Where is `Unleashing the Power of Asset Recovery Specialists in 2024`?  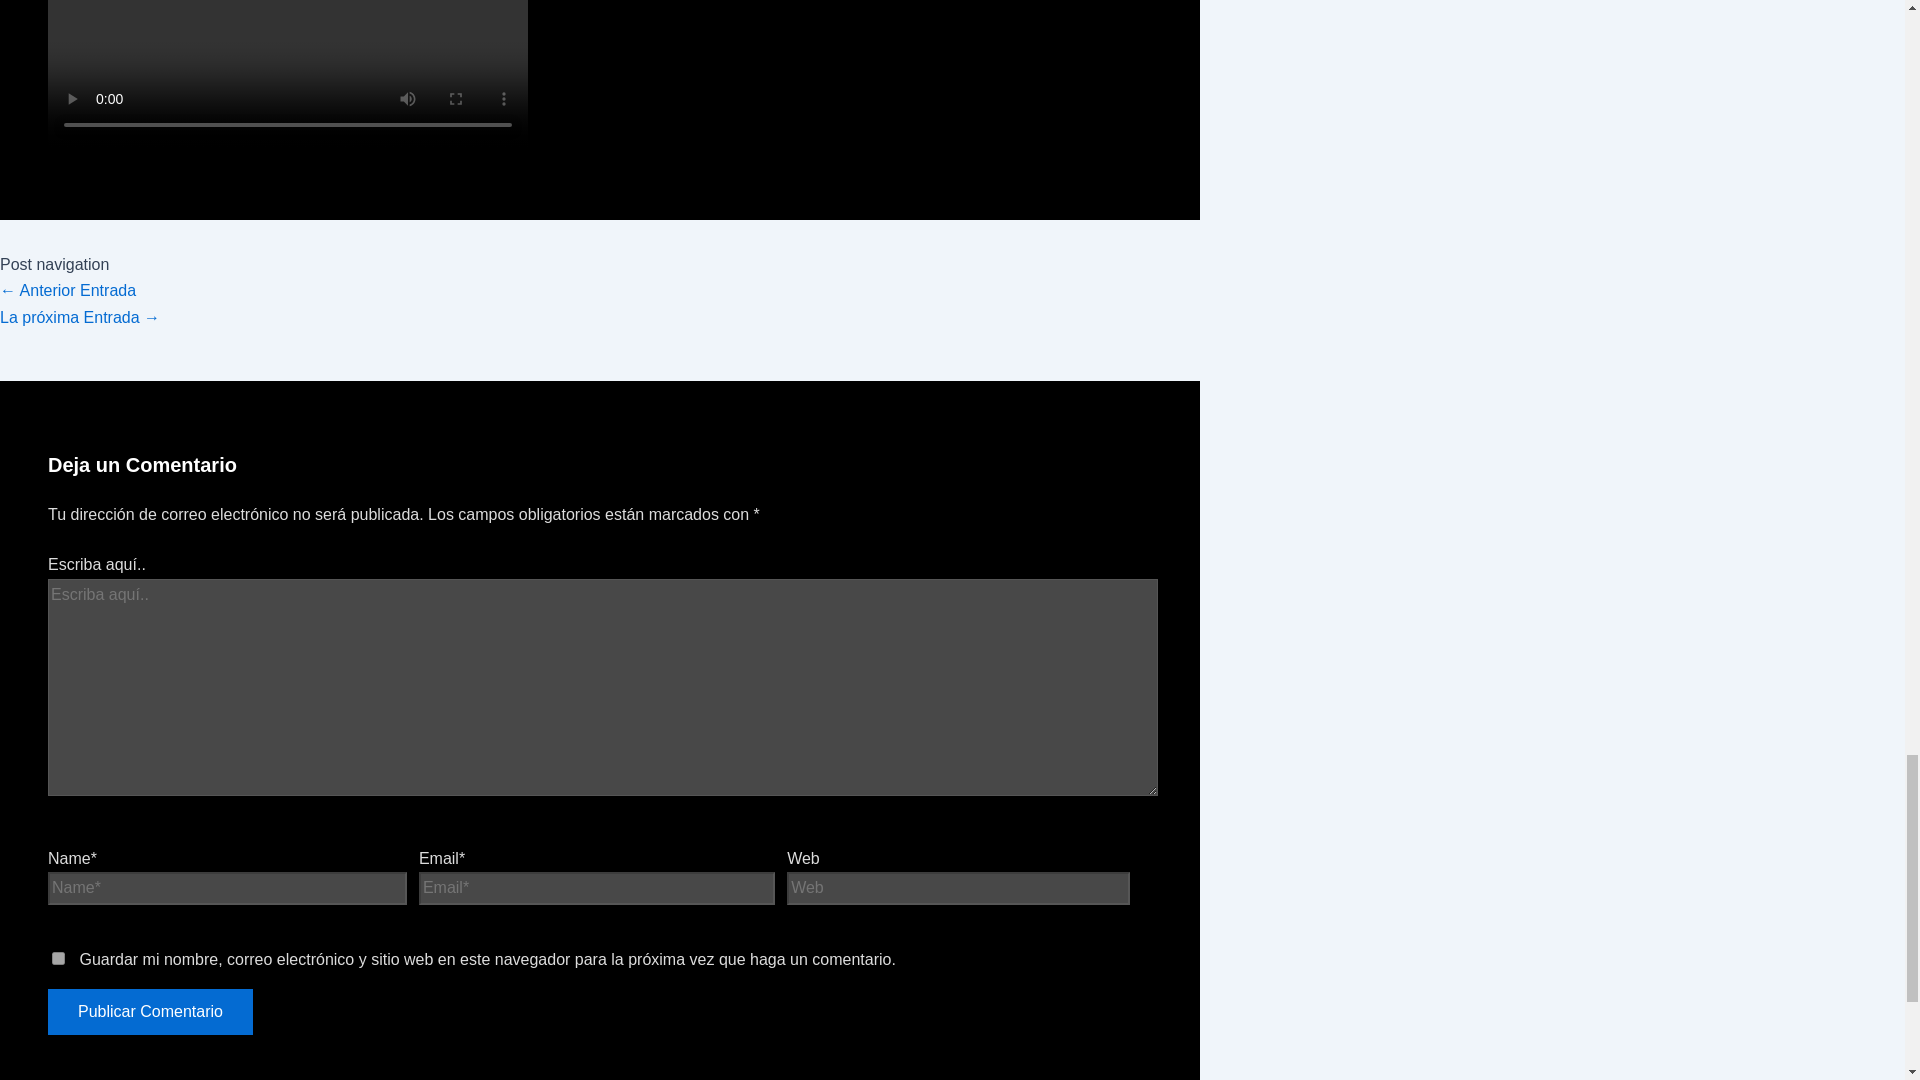 Unleashing the Power of Asset Recovery Specialists in 2024 is located at coordinates (80, 316).